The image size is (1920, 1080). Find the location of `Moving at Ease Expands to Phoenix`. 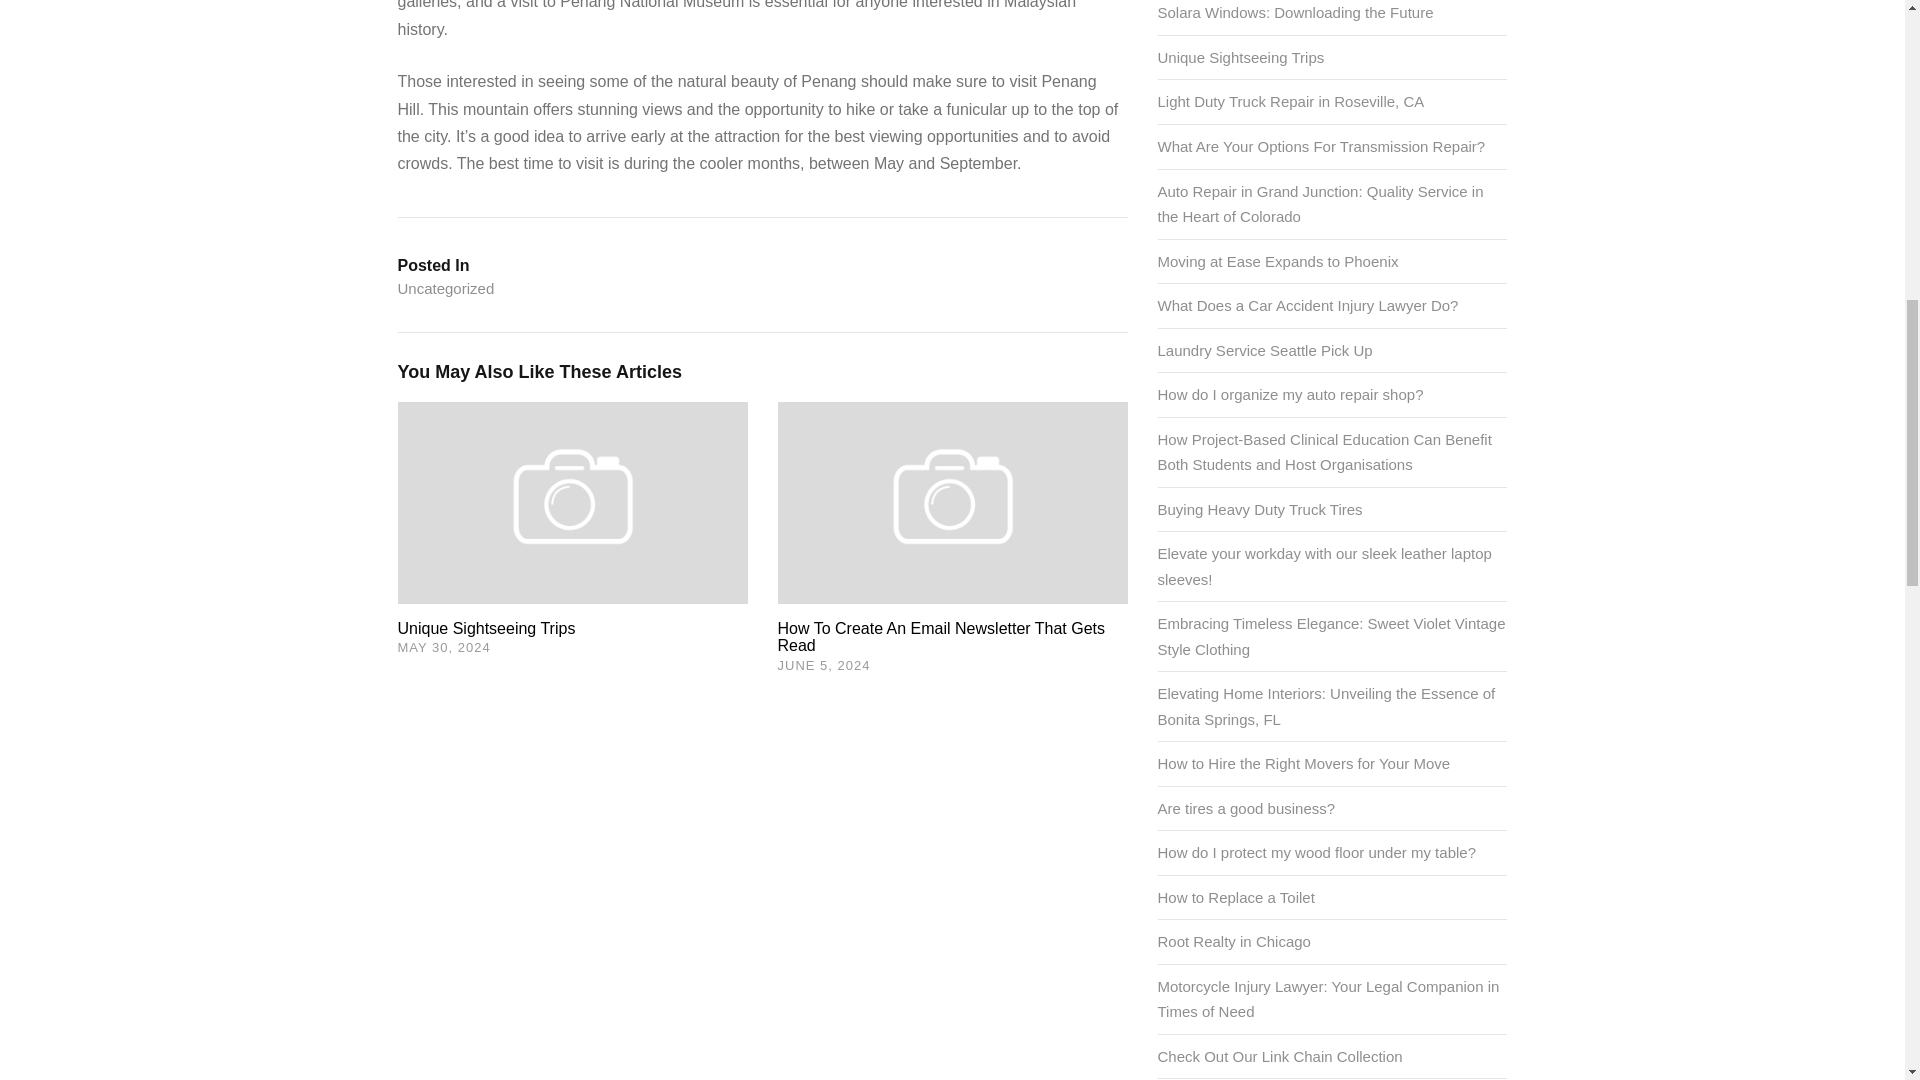

Moving at Ease Expands to Phoenix is located at coordinates (1278, 261).